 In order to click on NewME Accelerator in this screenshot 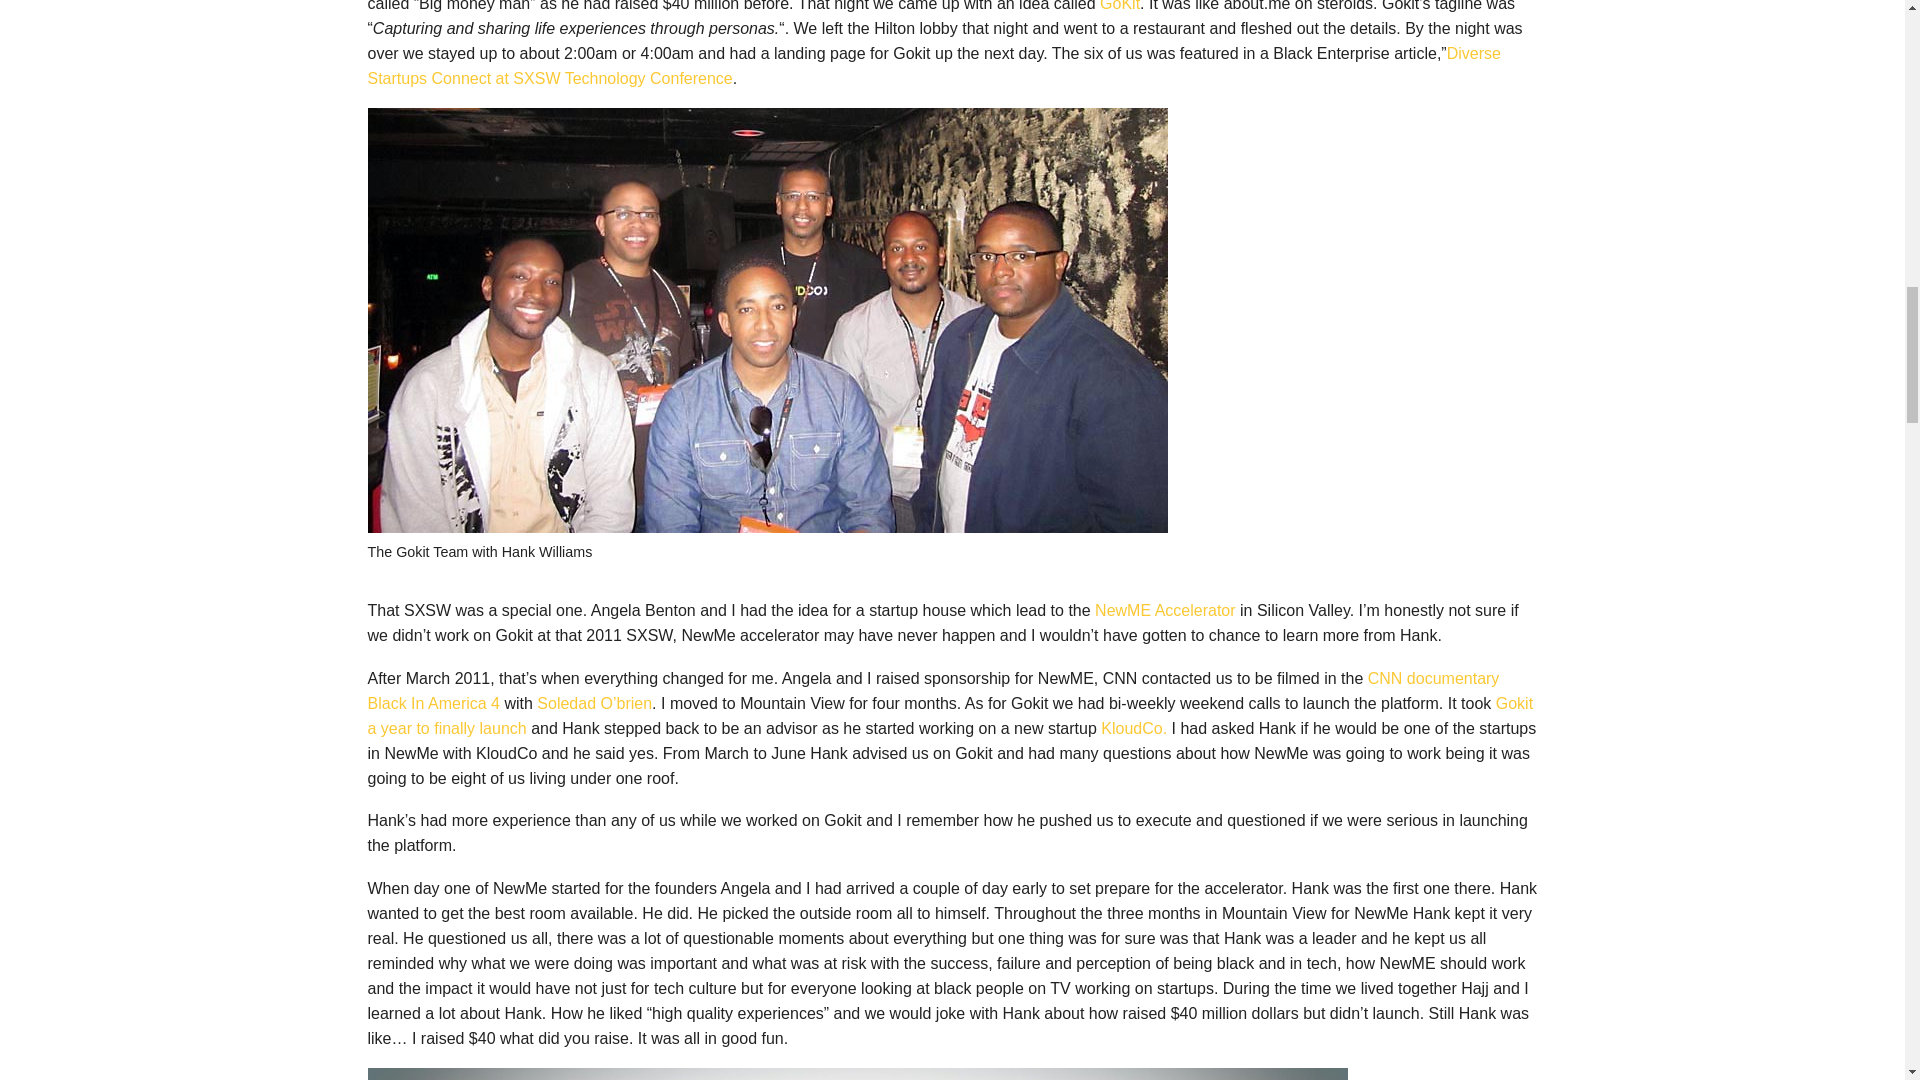, I will do `click(1165, 610)`.